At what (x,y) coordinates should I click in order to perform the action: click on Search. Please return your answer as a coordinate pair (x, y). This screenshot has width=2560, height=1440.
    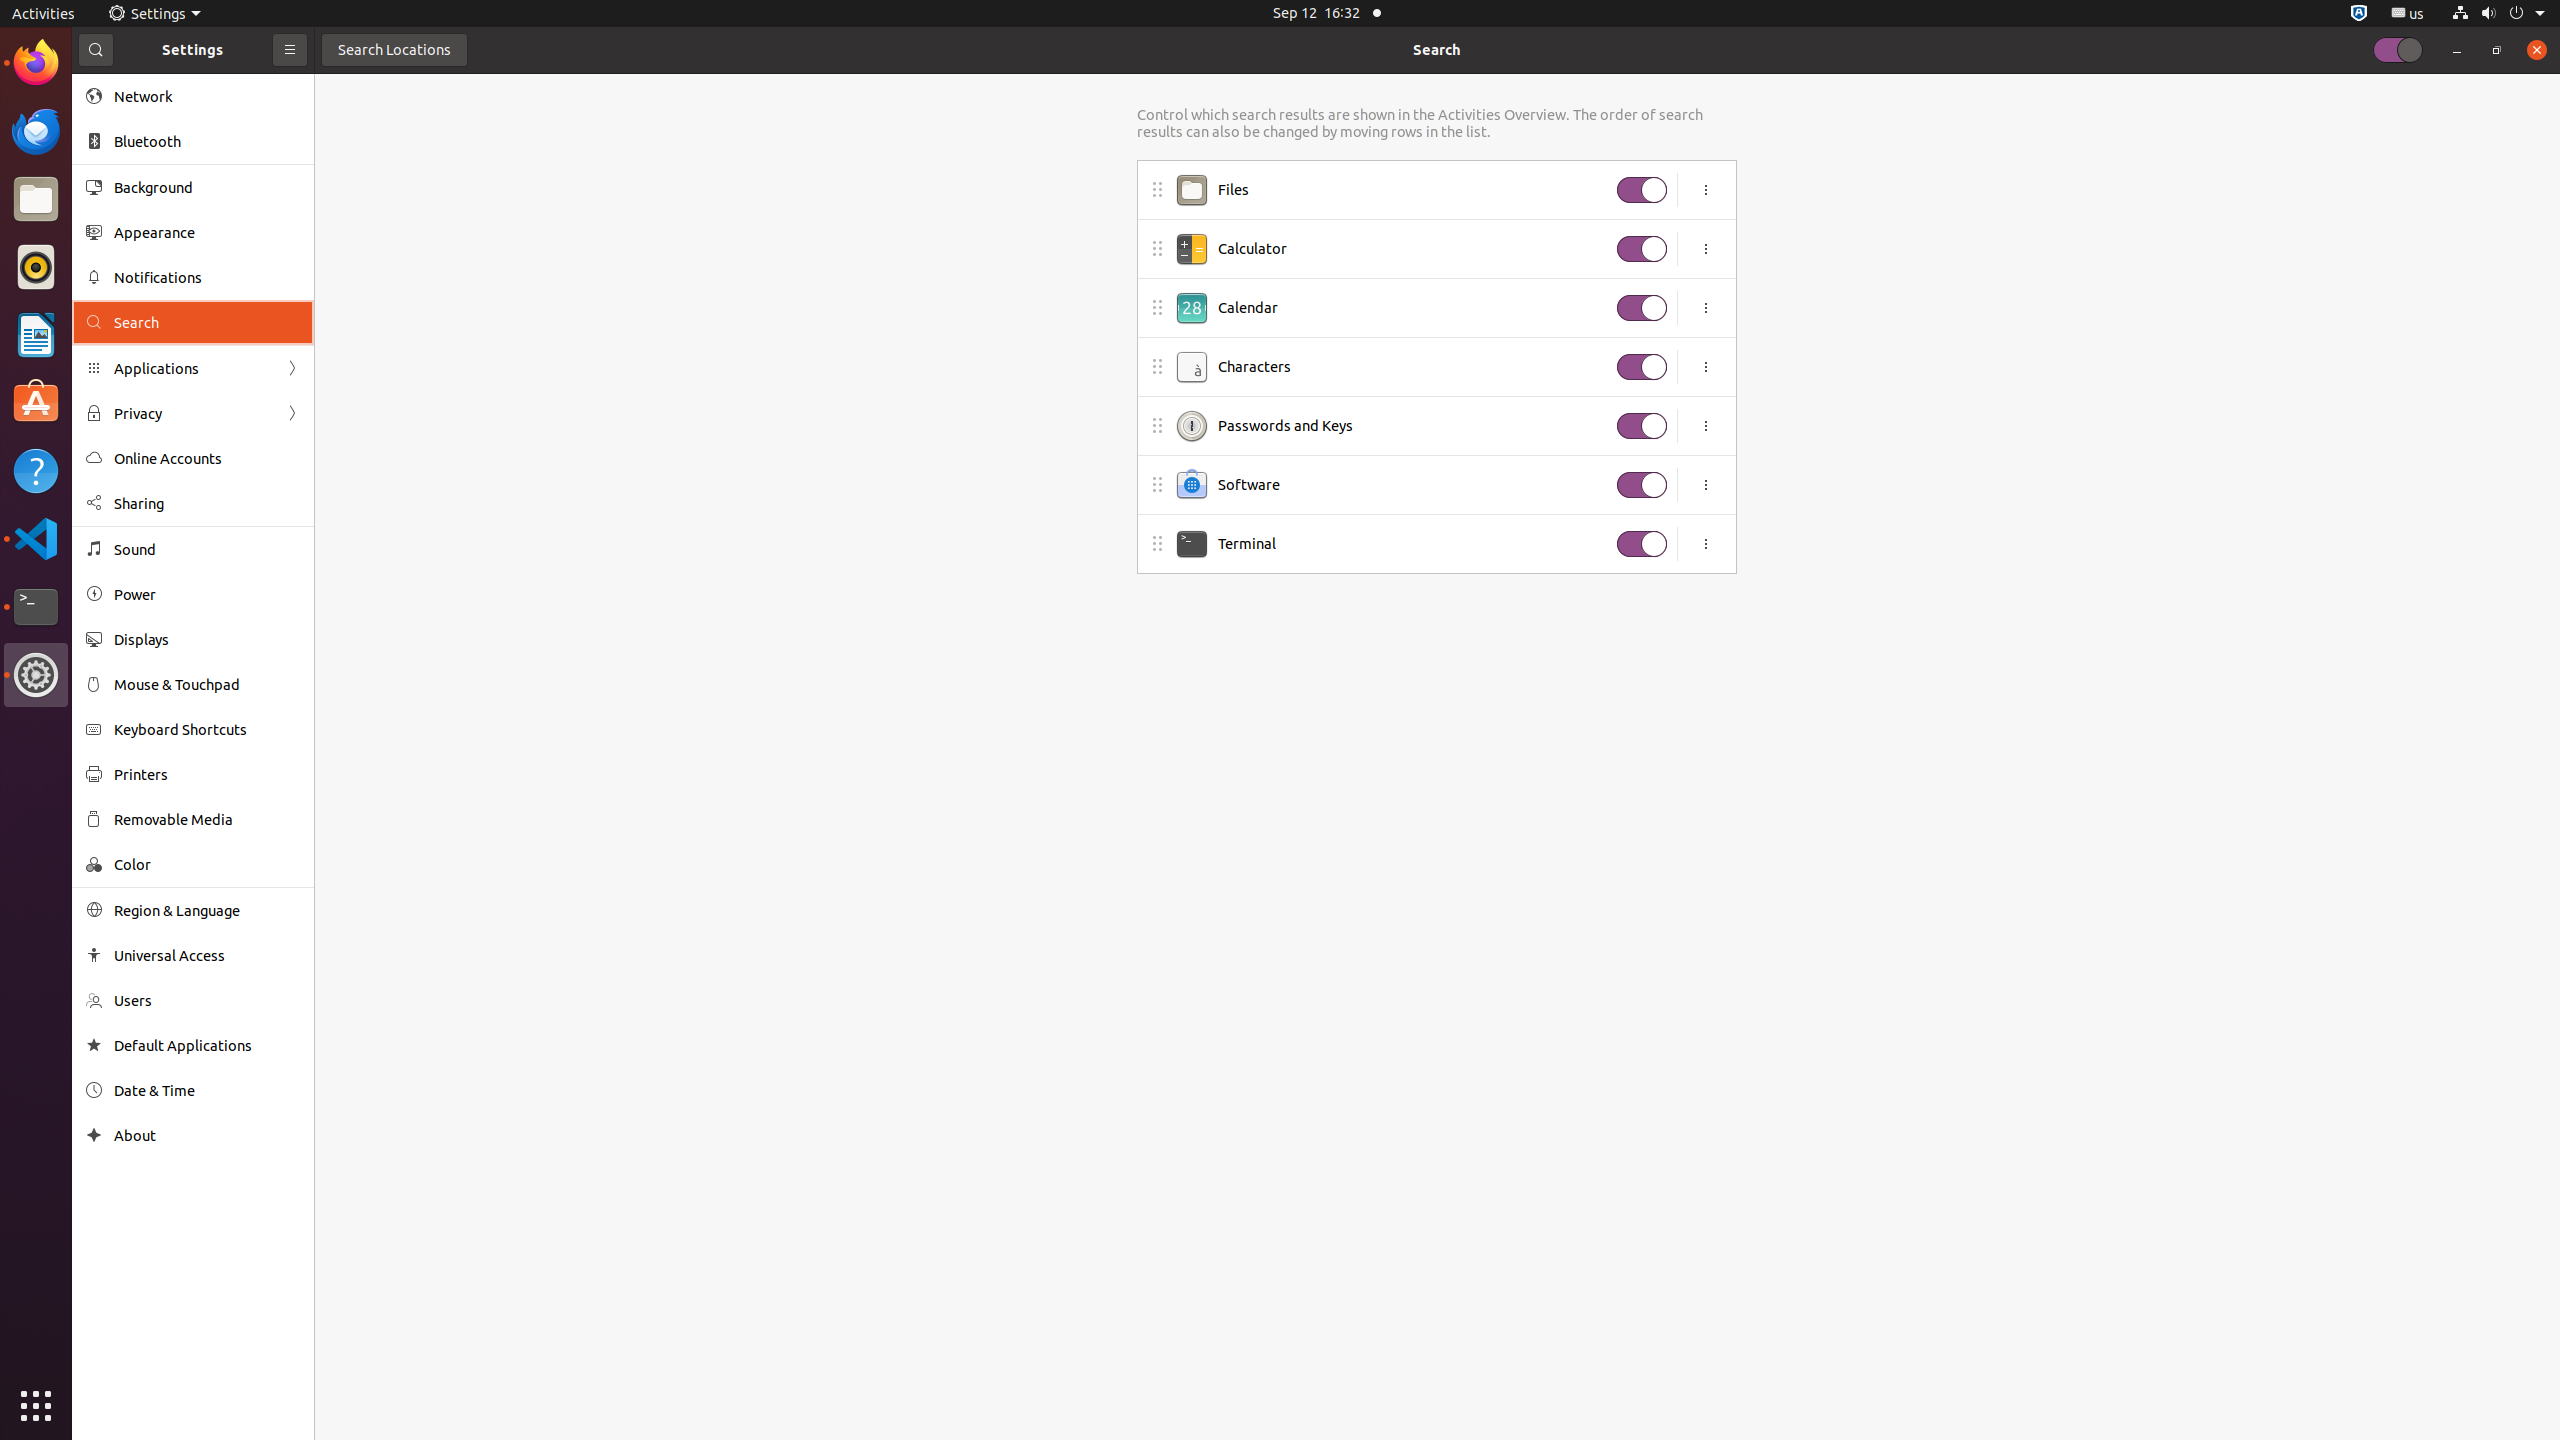
    Looking at the image, I should click on (1437, 50).